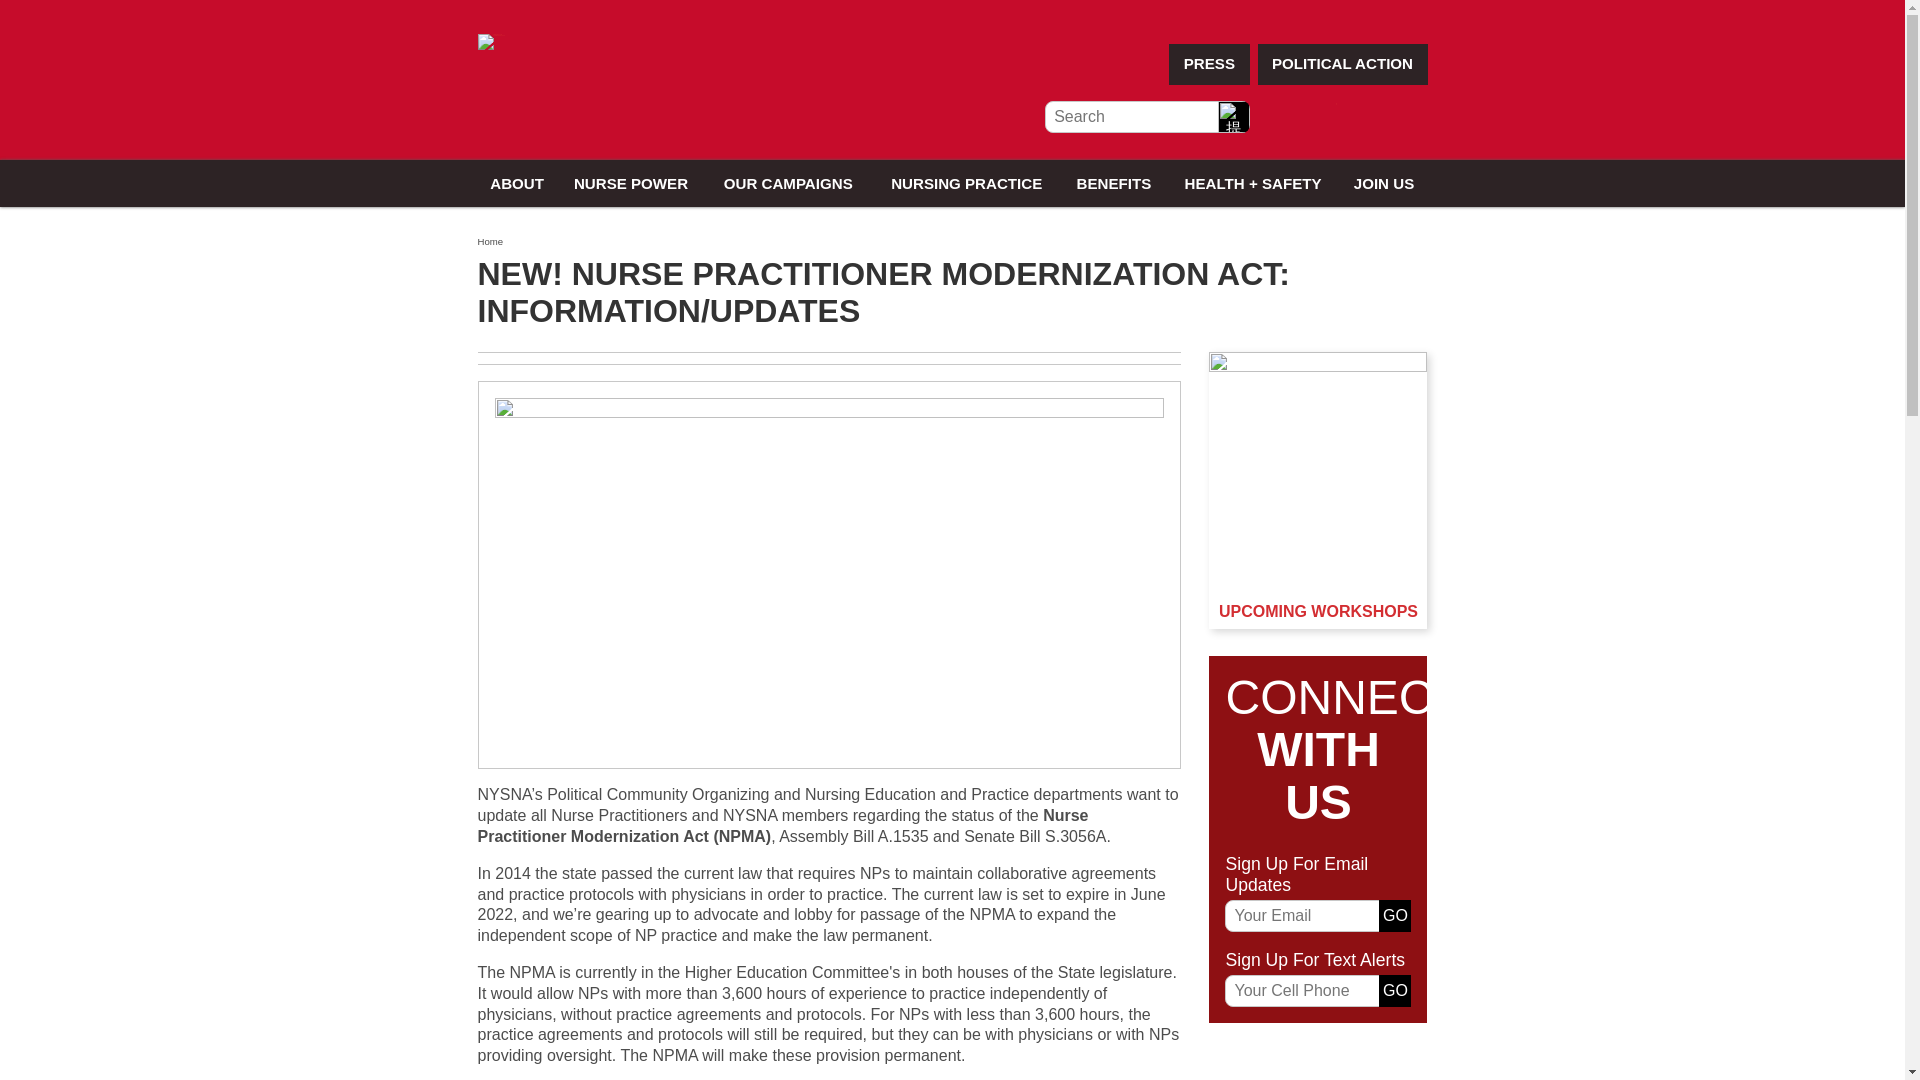 Image resolution: width=1920 pixels, height=1080 pixels. What do you see at coordinates (1320, 117) in the screenshot?
I see `Twitter` at bounding box center [1320, 117].